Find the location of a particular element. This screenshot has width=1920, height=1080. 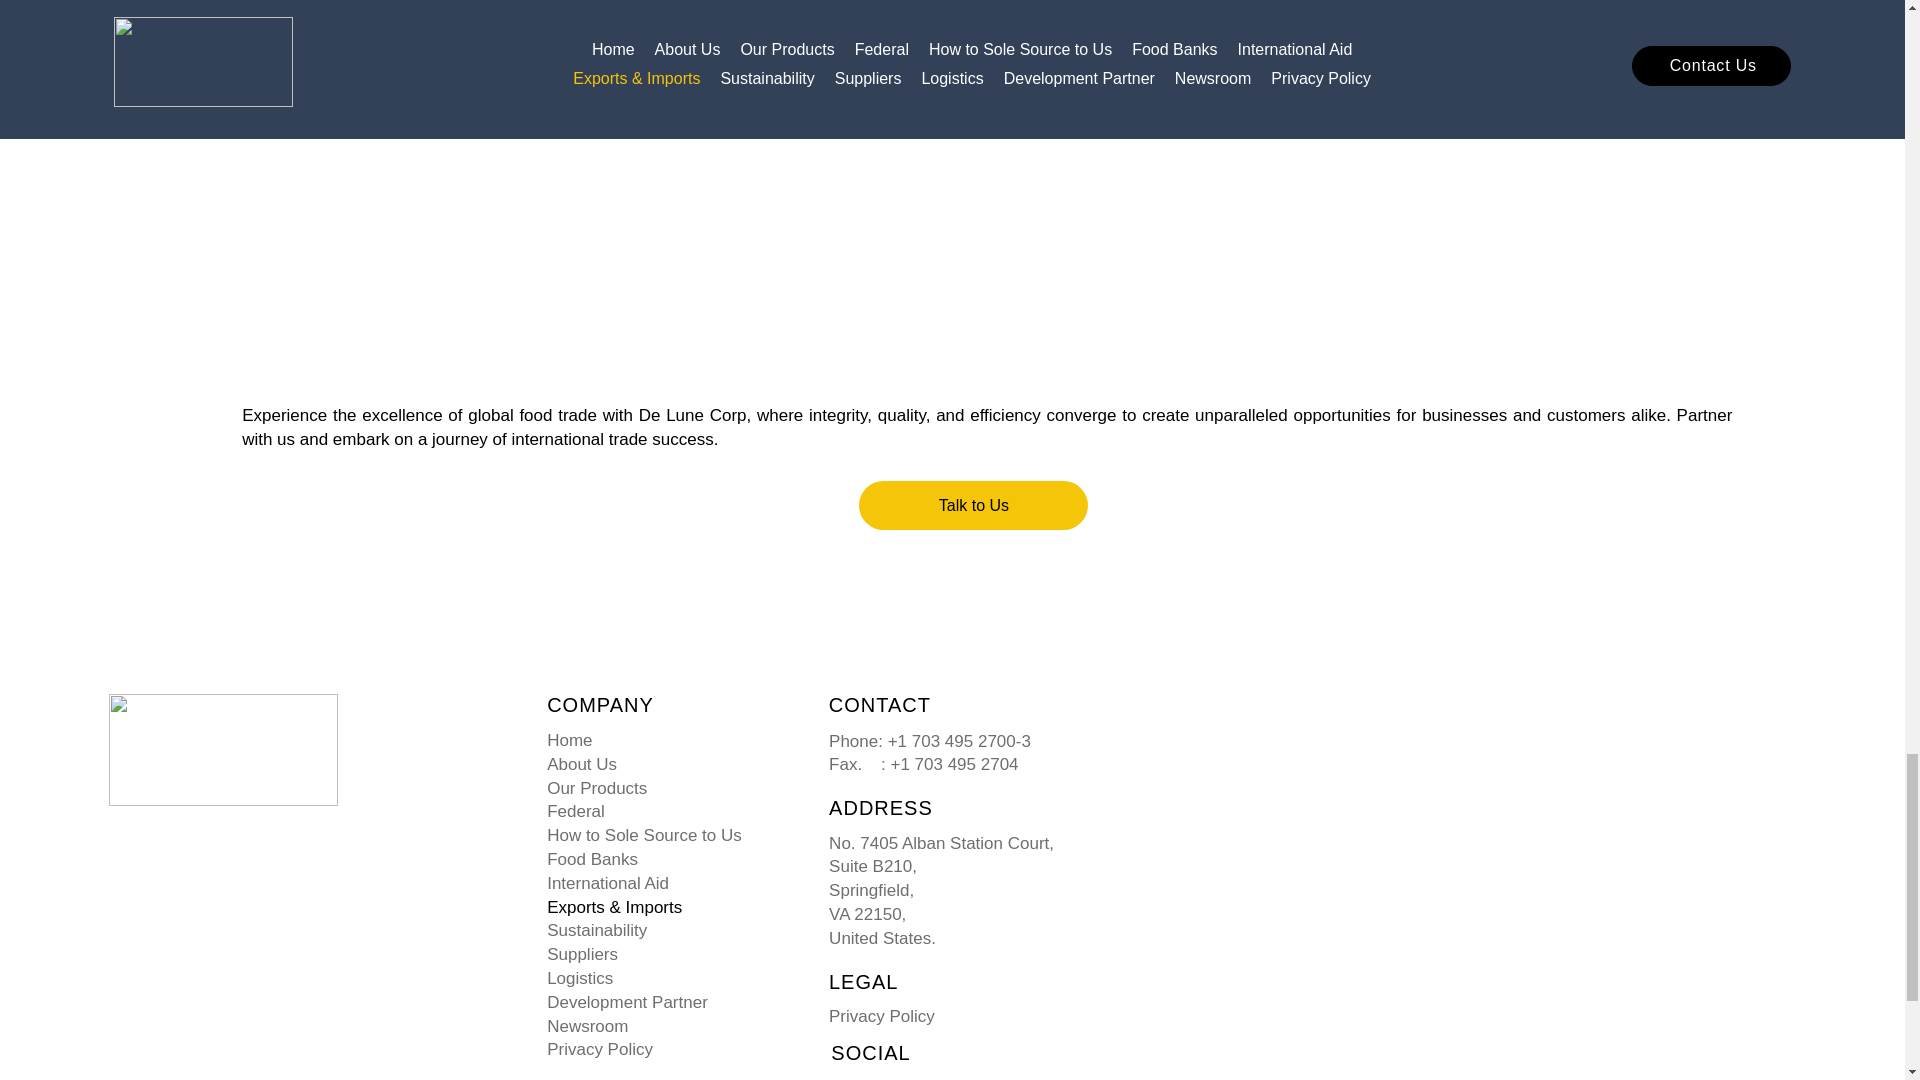

Federal is located at coordinates (667, 812).